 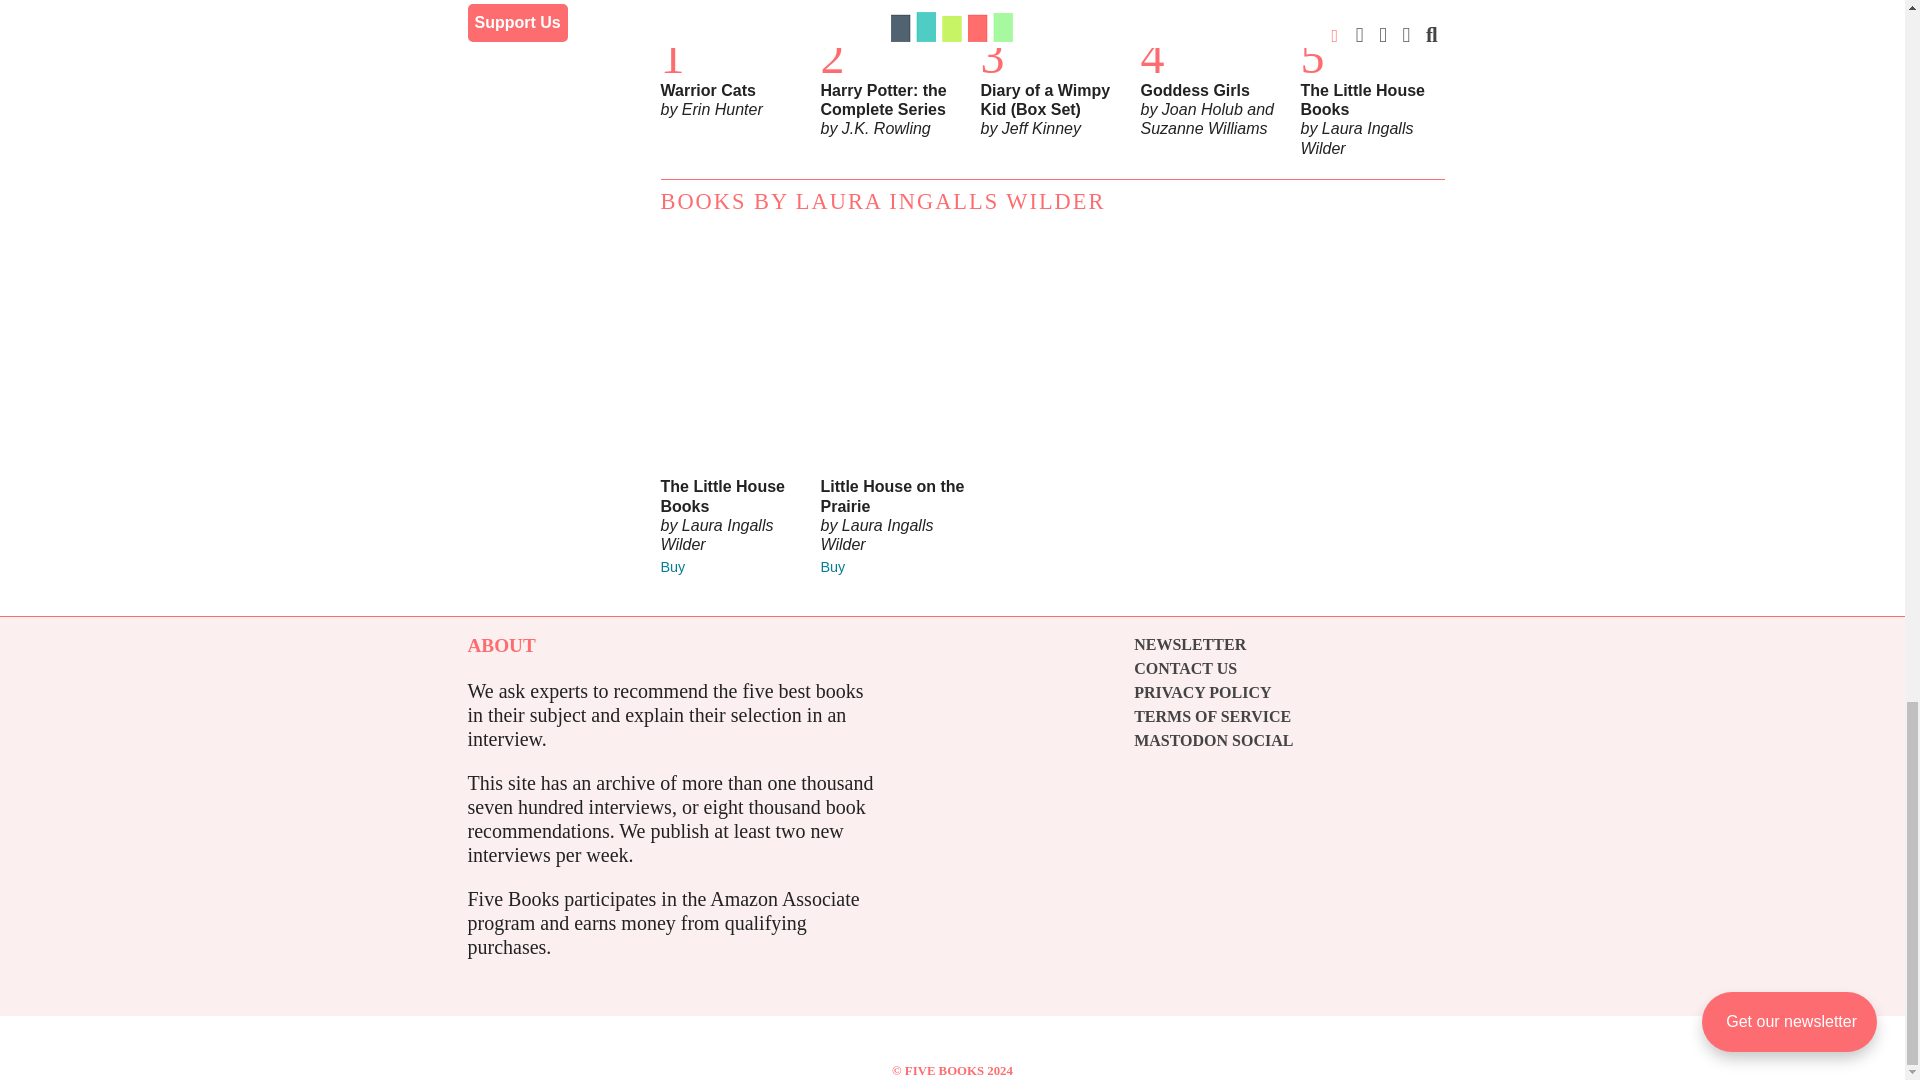 What do you see at coordinates (732, 16) in the screenshot?
I see `Best Series for 10 Year Olds - Warrior Cats by Erin Hunter` at bounding box center [732, 16].